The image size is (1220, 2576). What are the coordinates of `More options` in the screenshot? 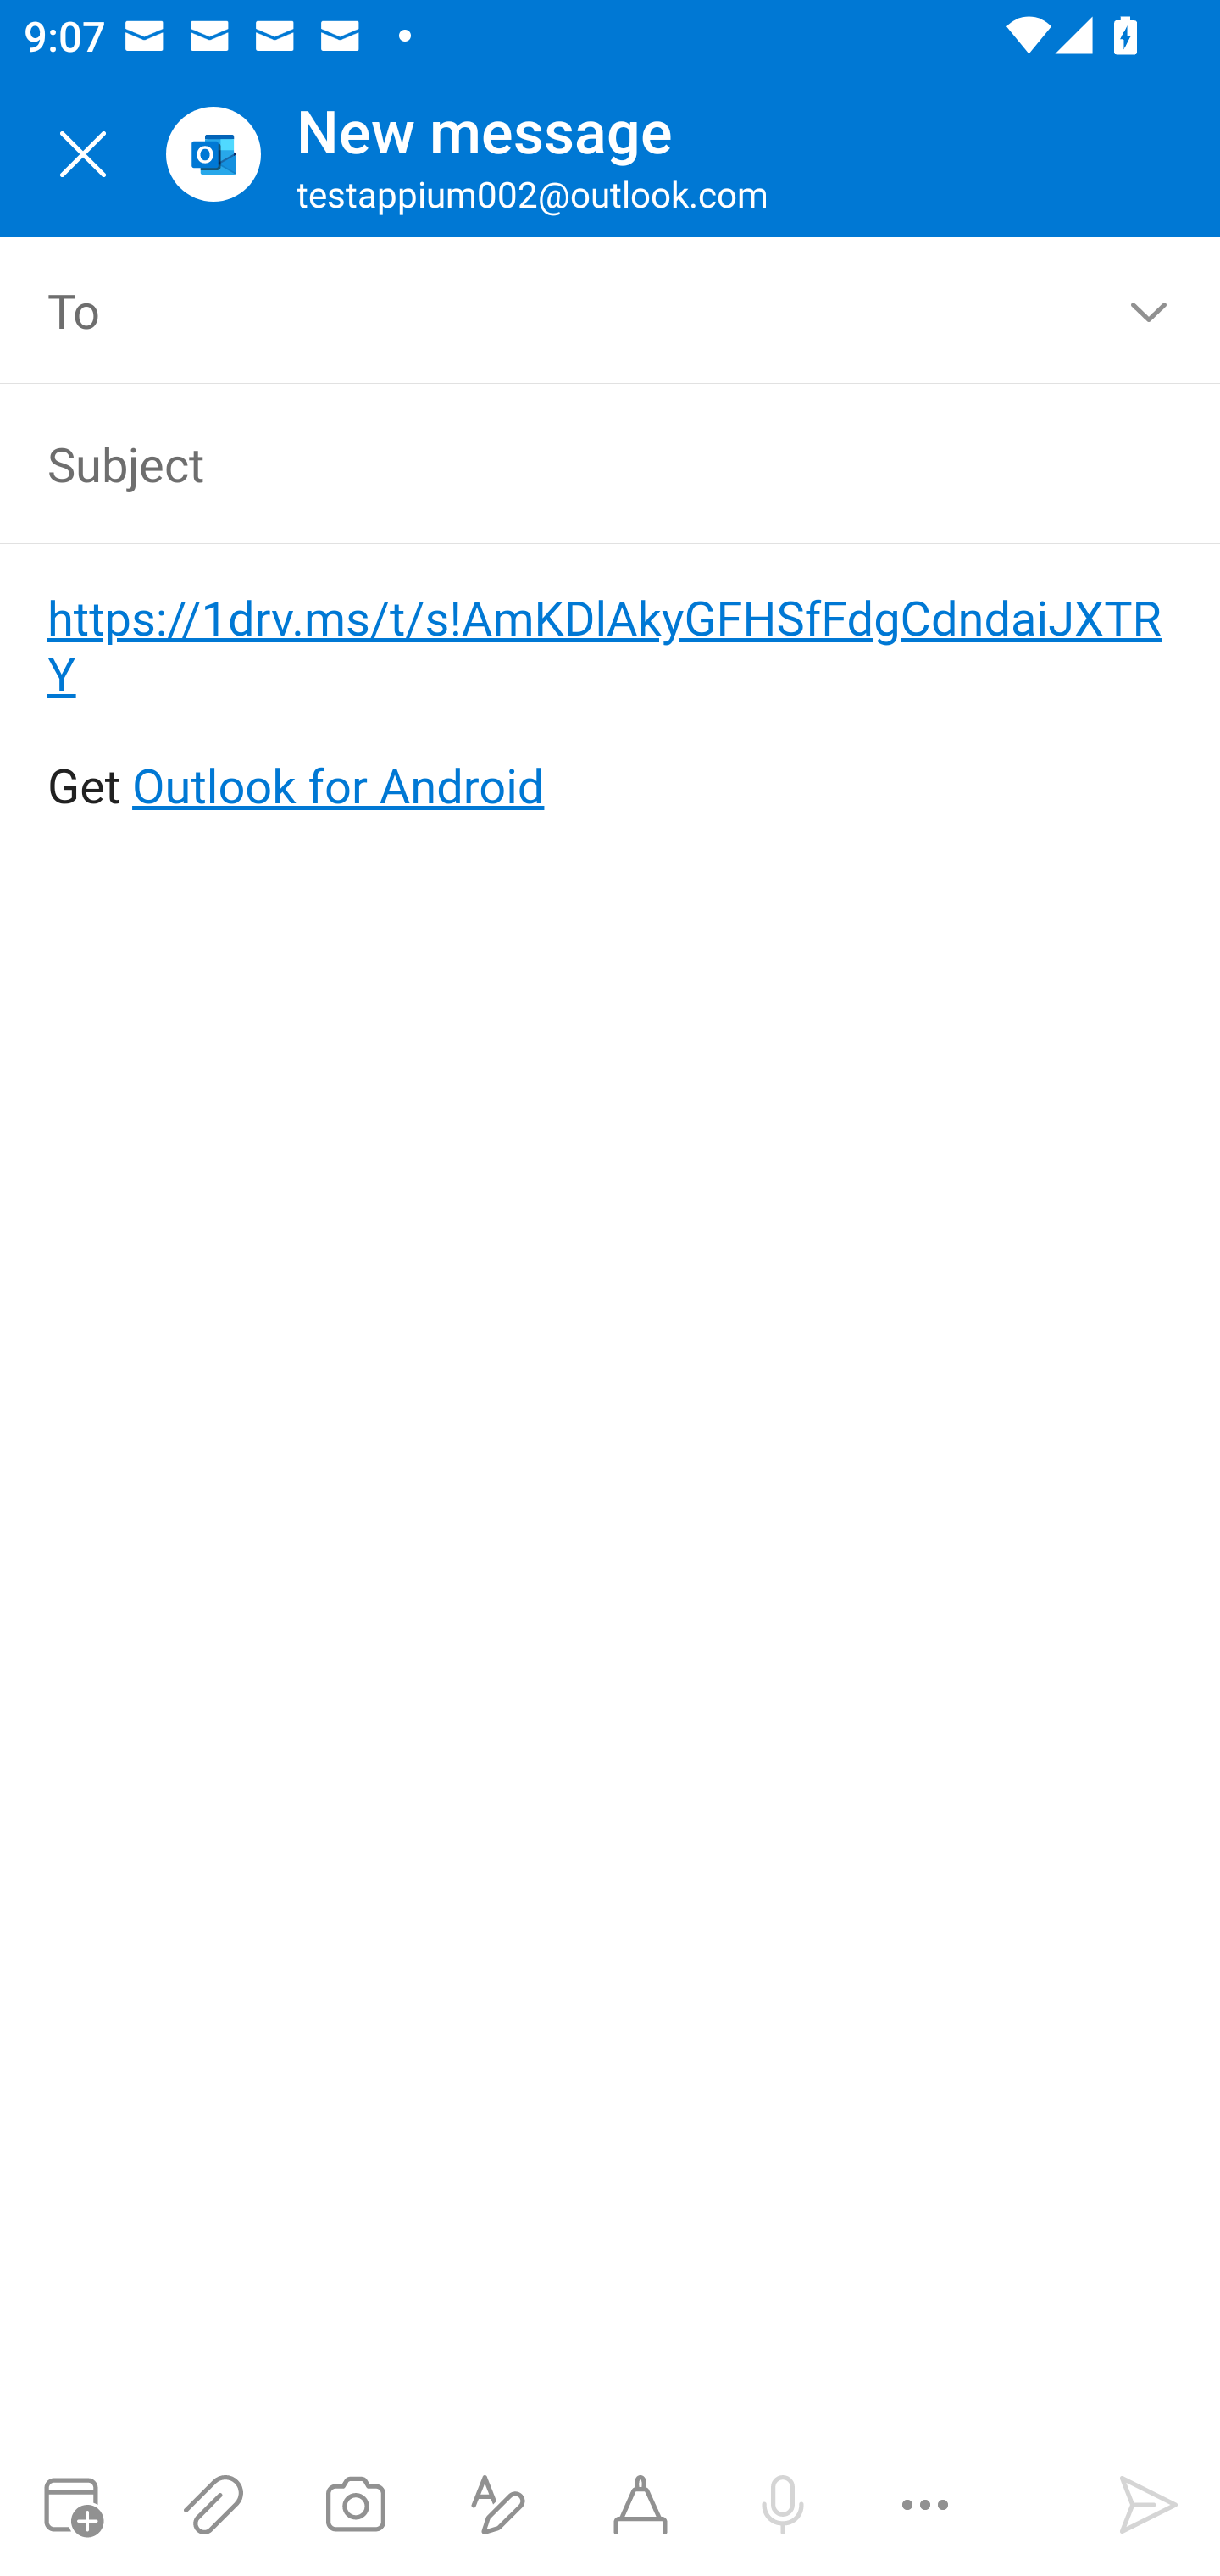 It's located at (925, 2505).